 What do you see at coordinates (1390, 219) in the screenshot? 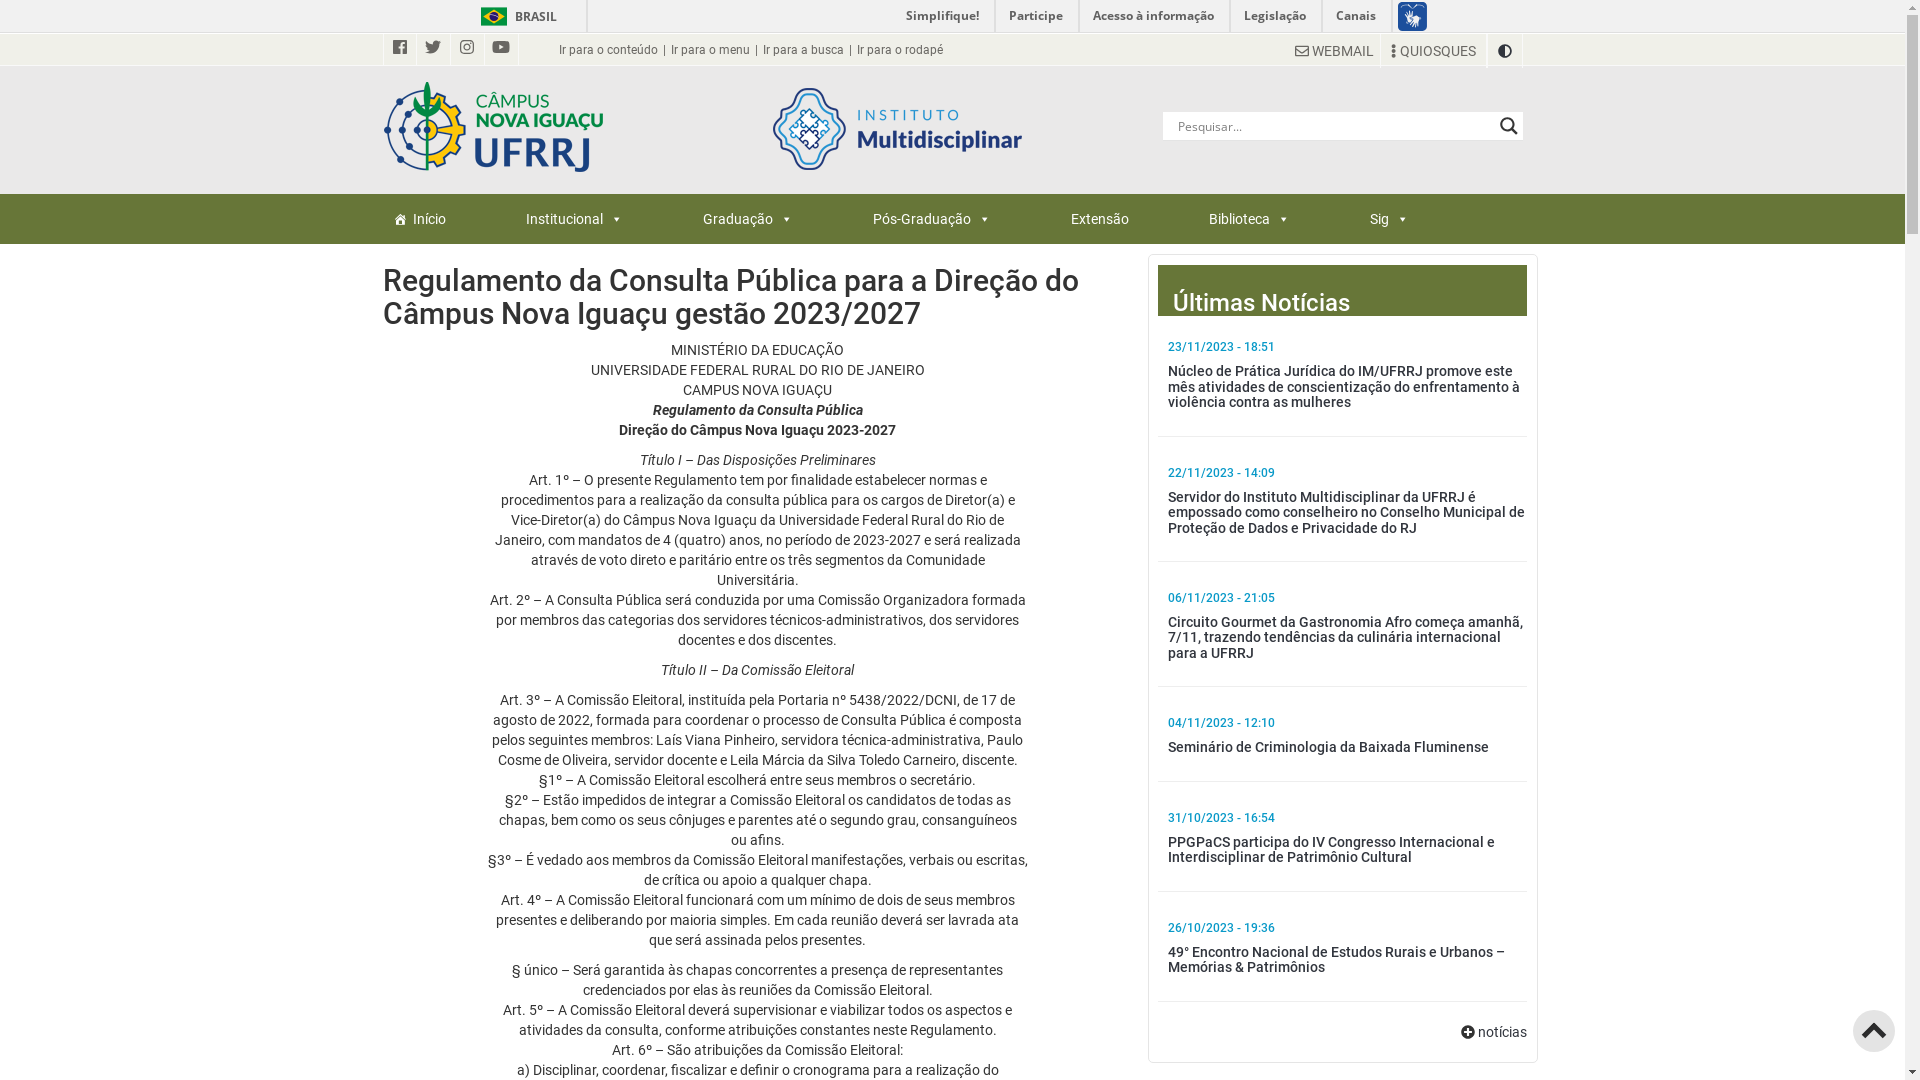
I see `Sig` at bounding box center [1390, 219].